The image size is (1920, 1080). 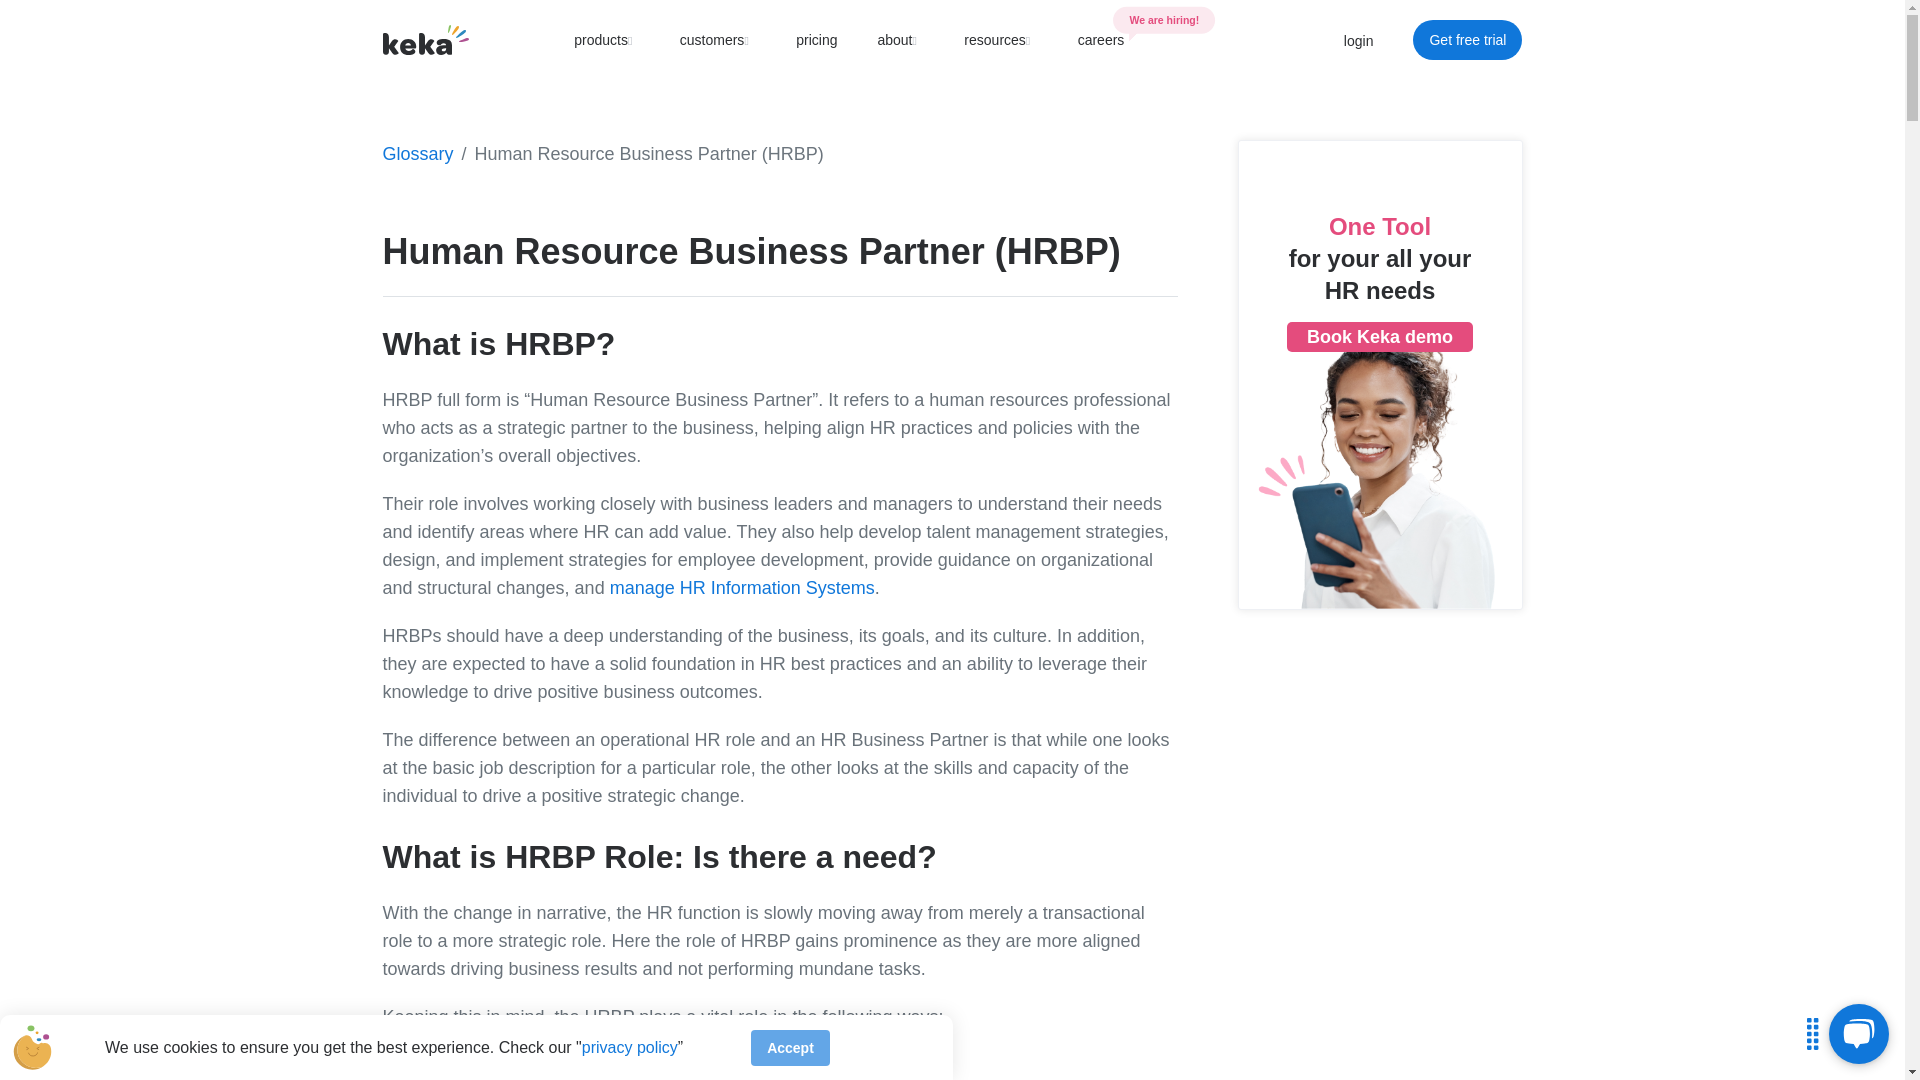 What do you see at coordinates (718, 40) in the screenshot?
I see `manage HR Information Systems` at bounding box center [718, 40].